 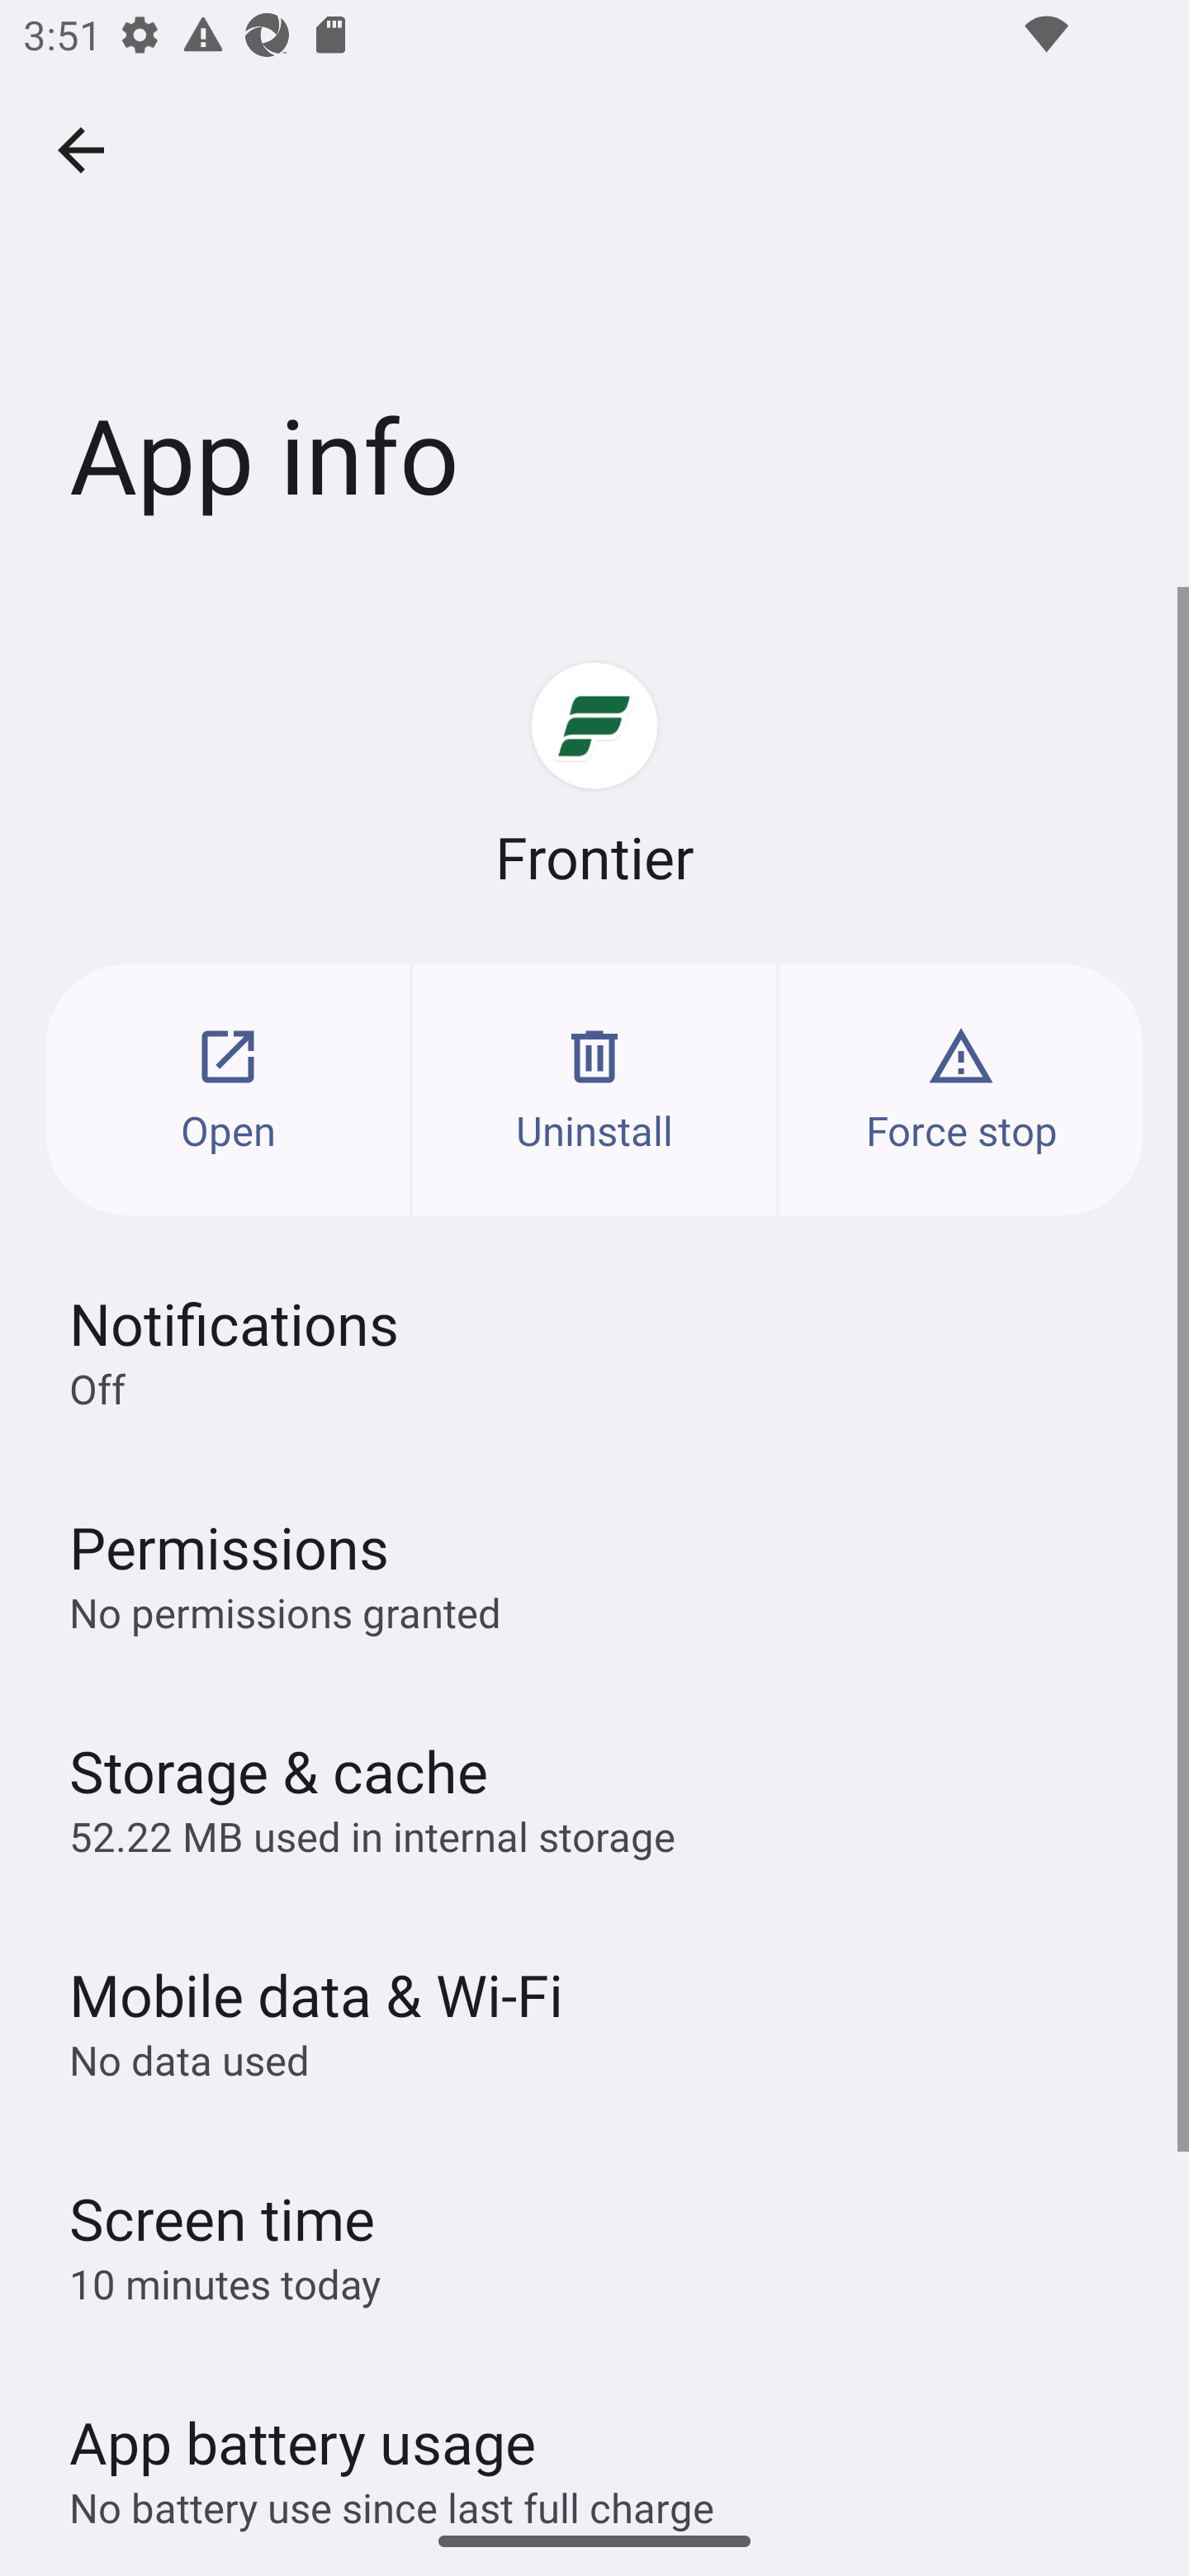 I want to click on Mobile data & Wi‑Fi No data used, so click(x=594, y=2020).